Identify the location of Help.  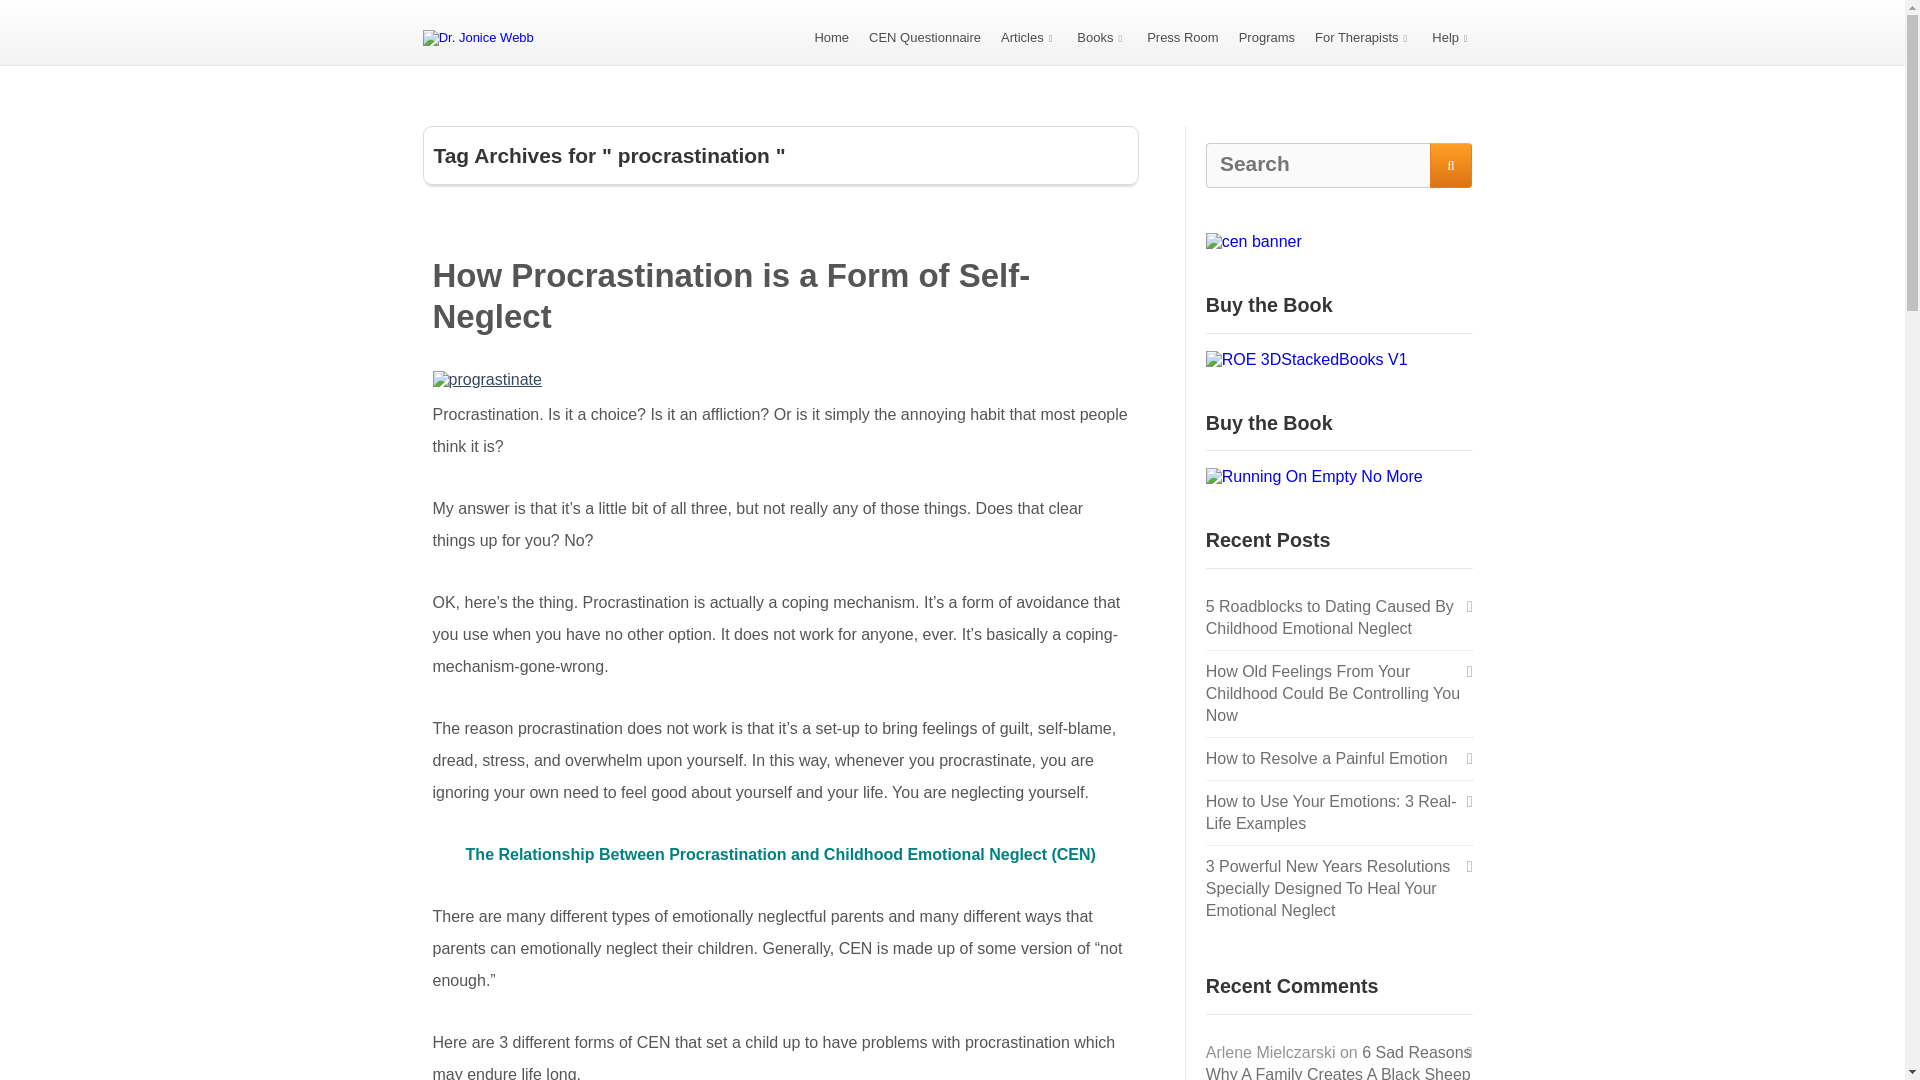
(1452, 38).